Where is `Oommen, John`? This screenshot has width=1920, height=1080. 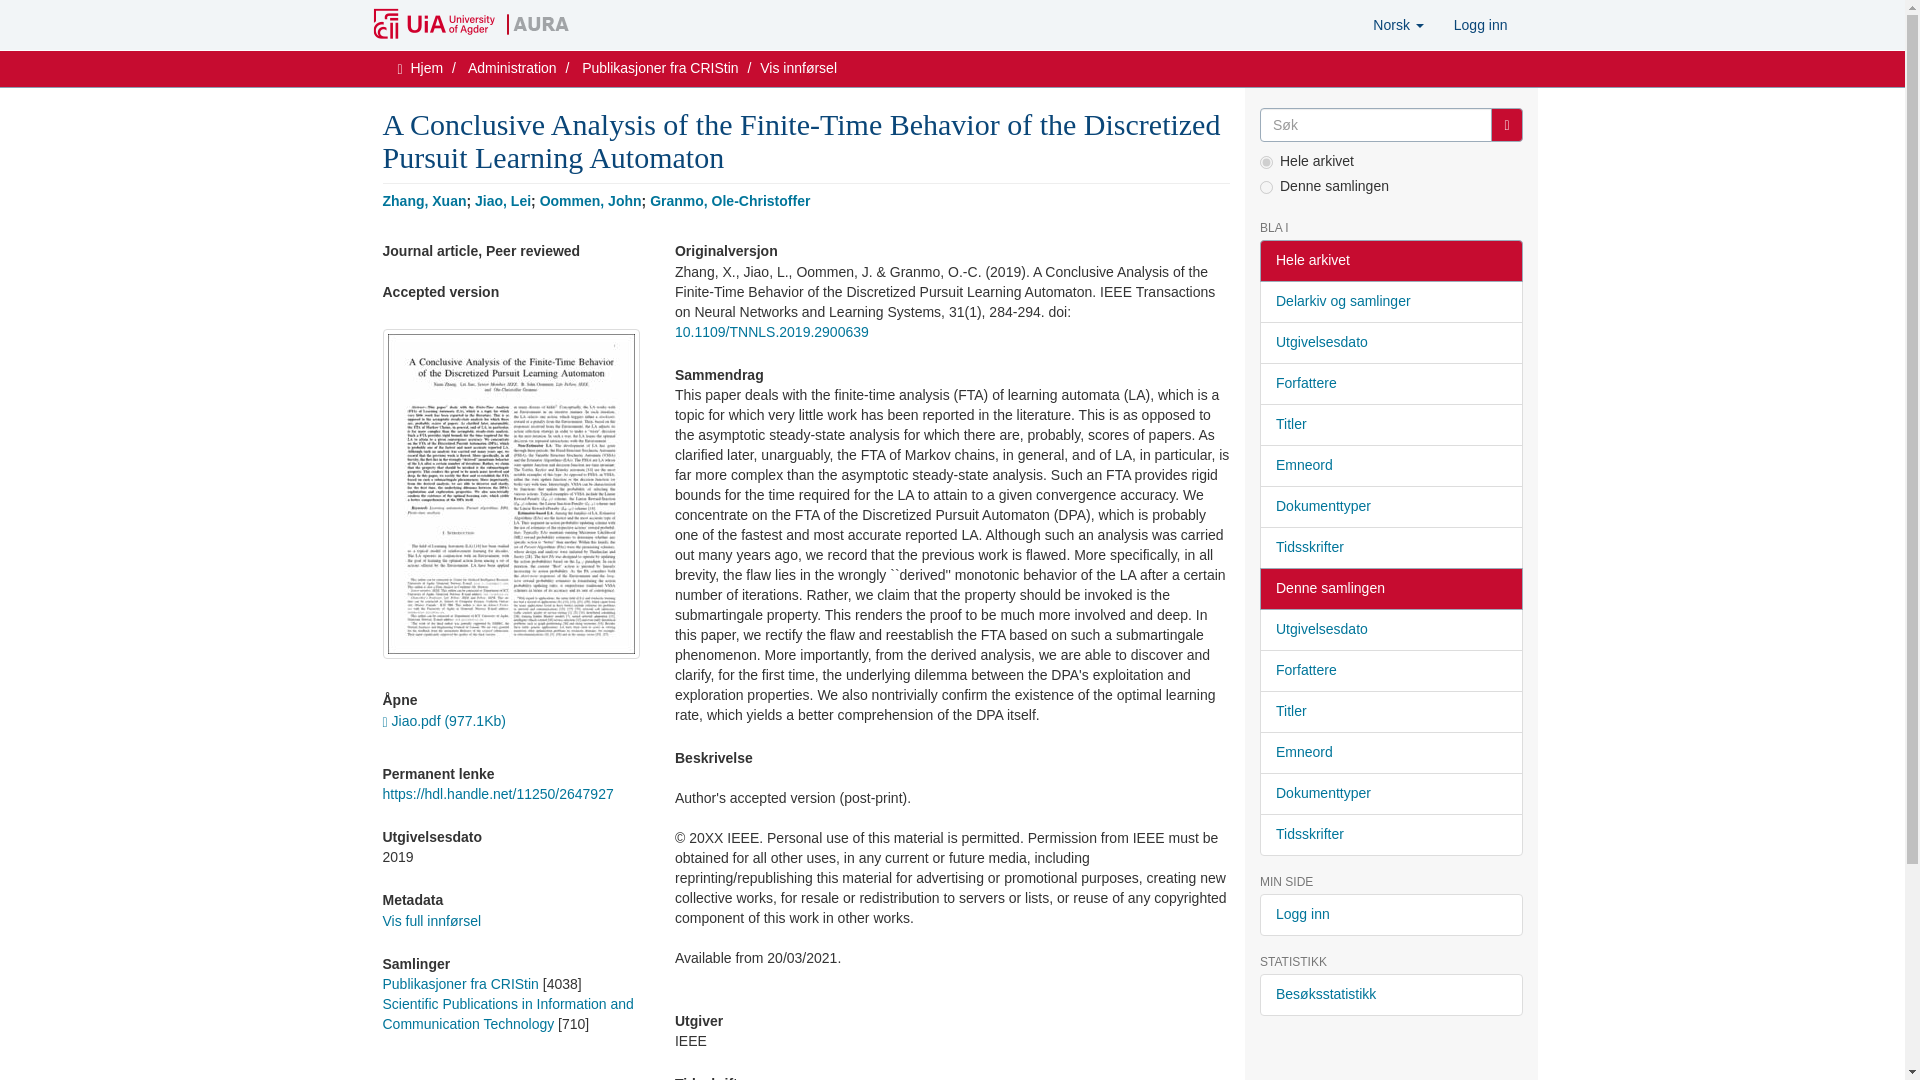 Oommen, John is located at coordinates (590, 201).